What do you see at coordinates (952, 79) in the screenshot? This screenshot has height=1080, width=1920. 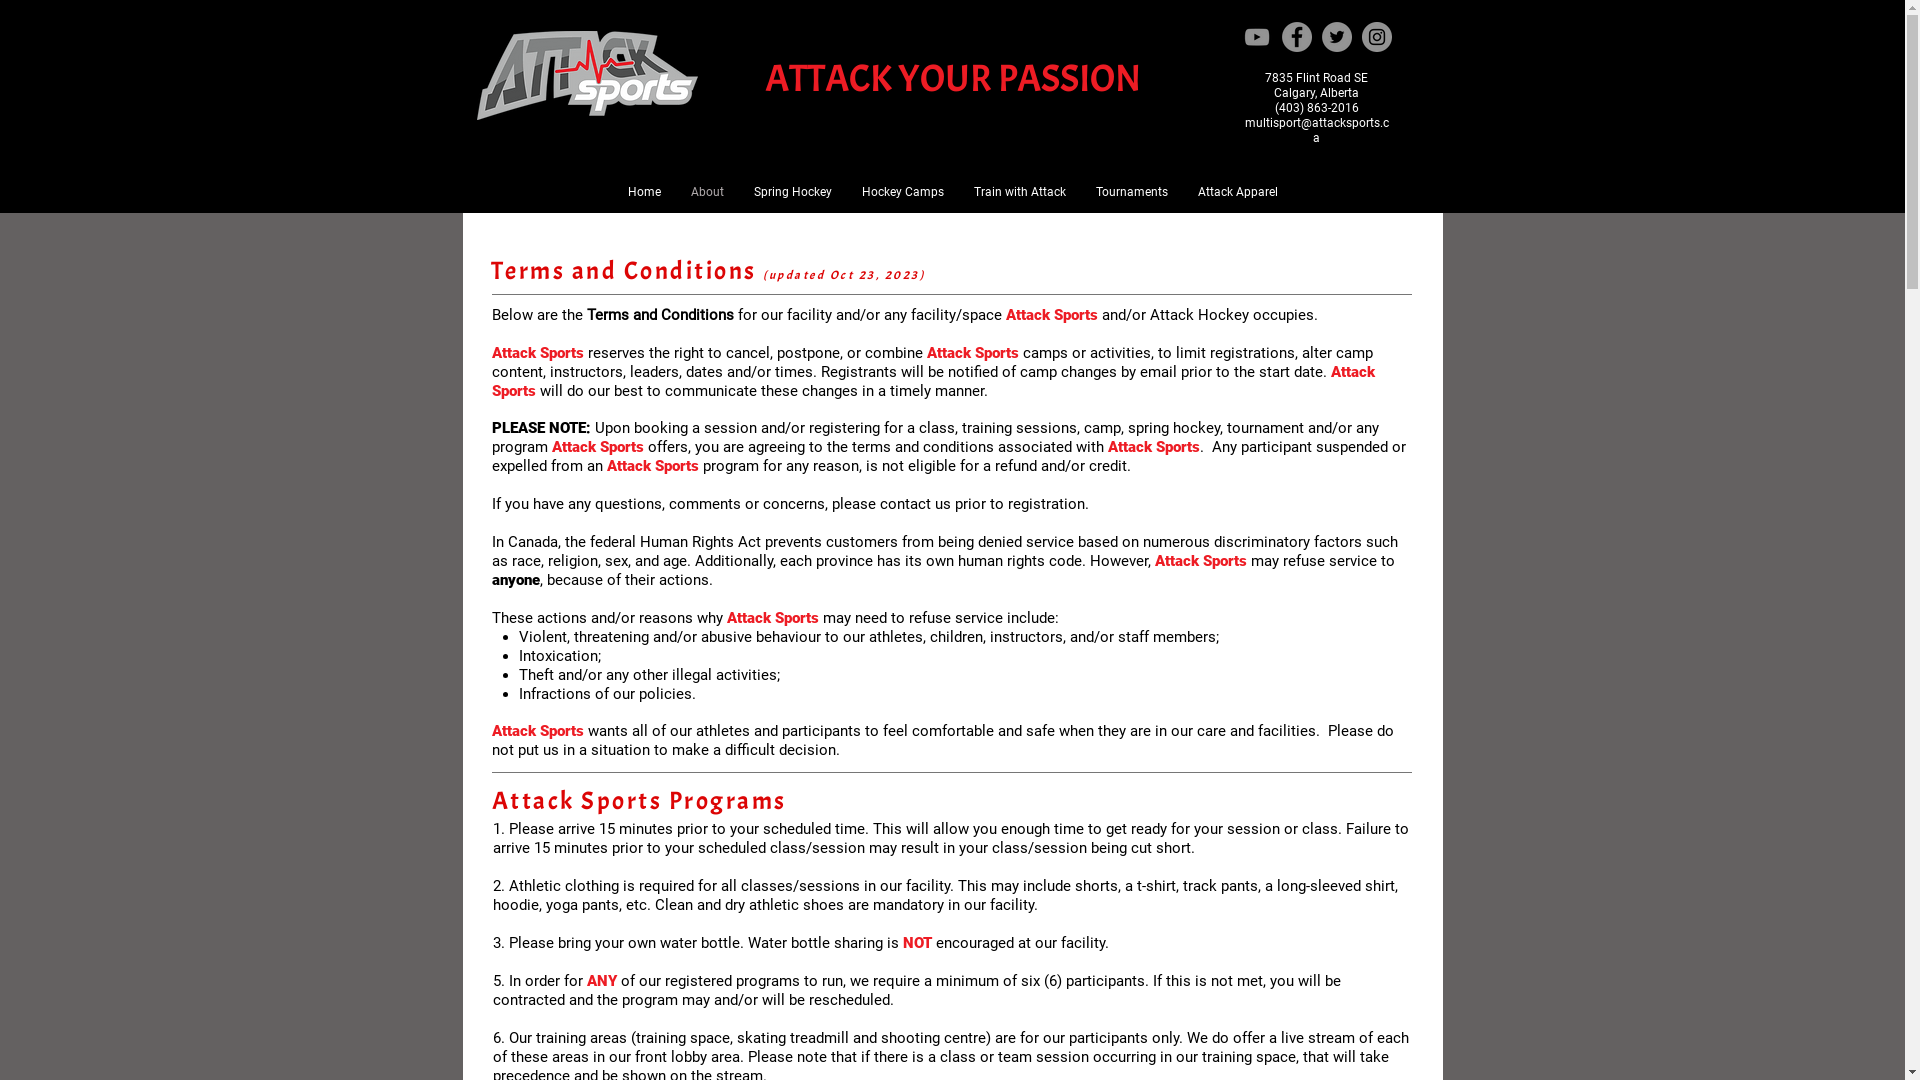 I see `ATTACK YOUR PASSION` at bounding box center [952, 79].